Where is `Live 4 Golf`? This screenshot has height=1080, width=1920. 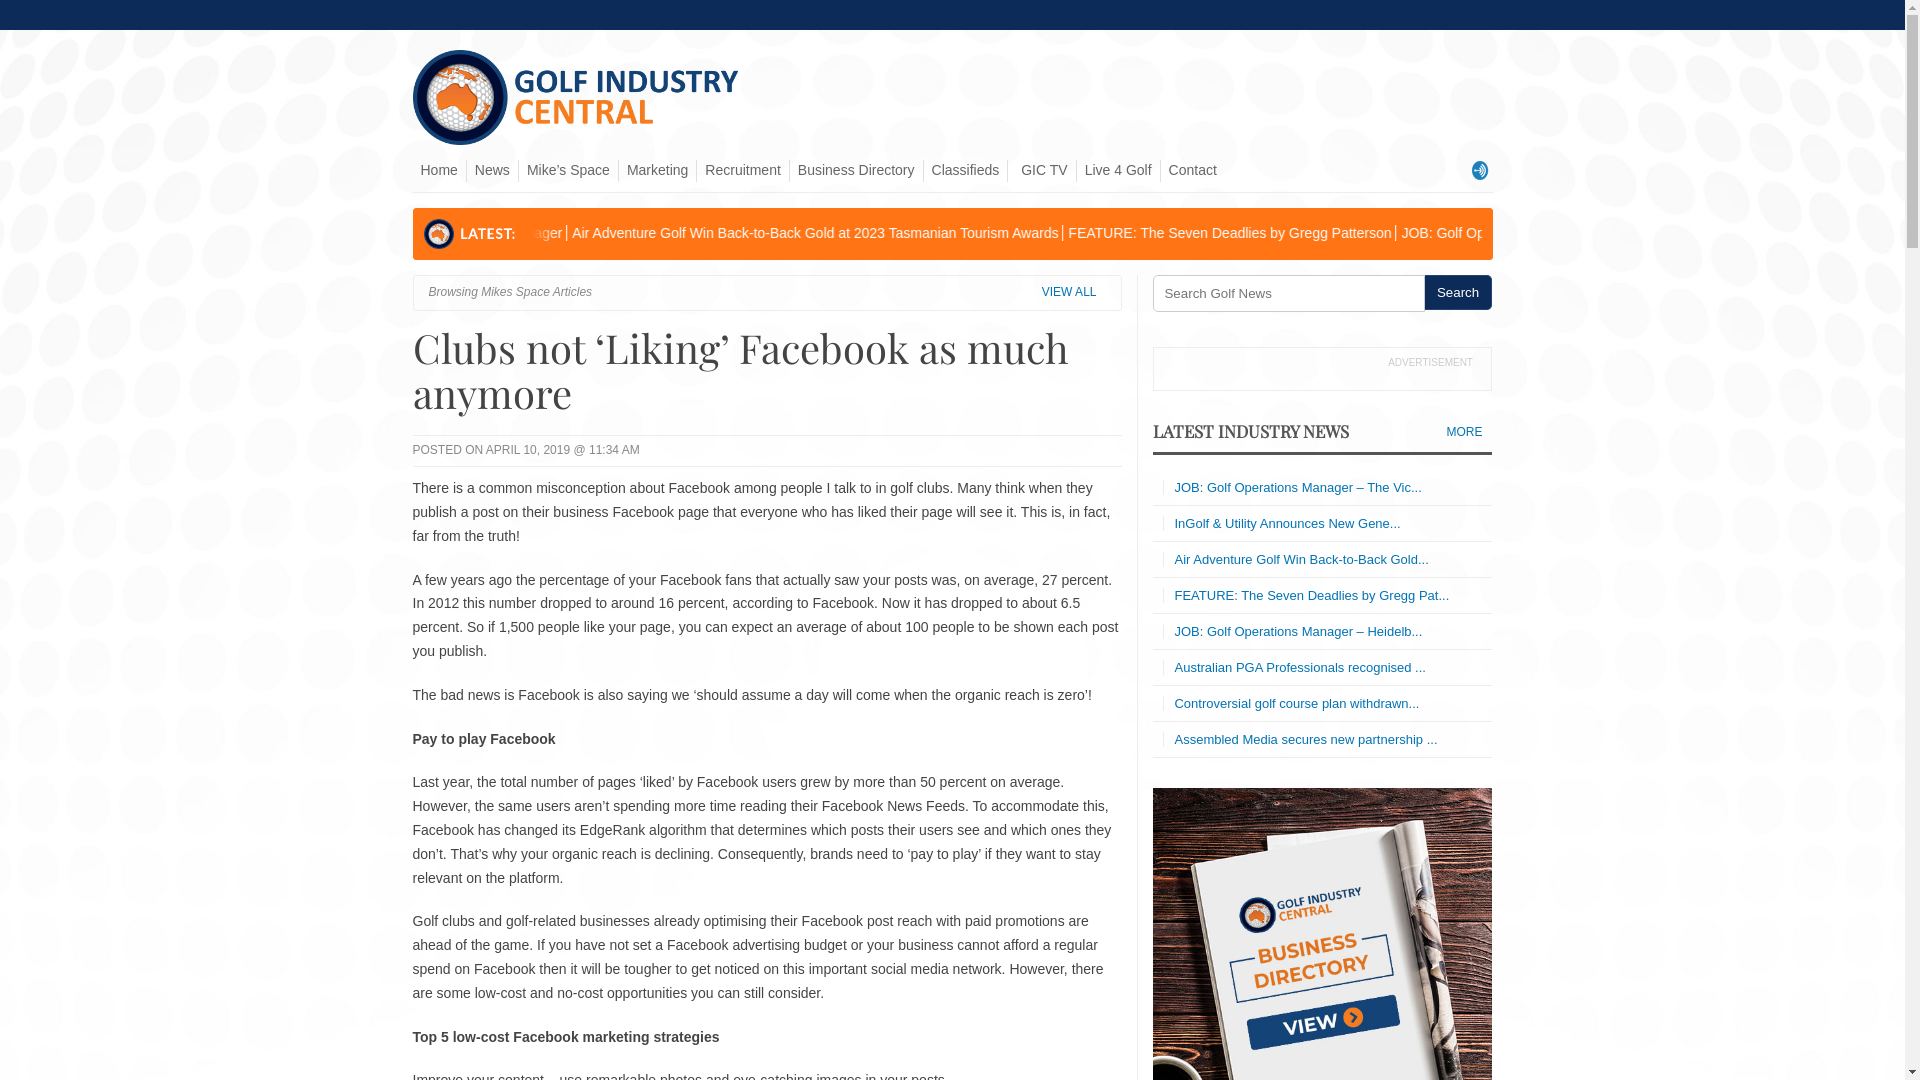
Live 4 Golf is located at coordinates (1118, 171).